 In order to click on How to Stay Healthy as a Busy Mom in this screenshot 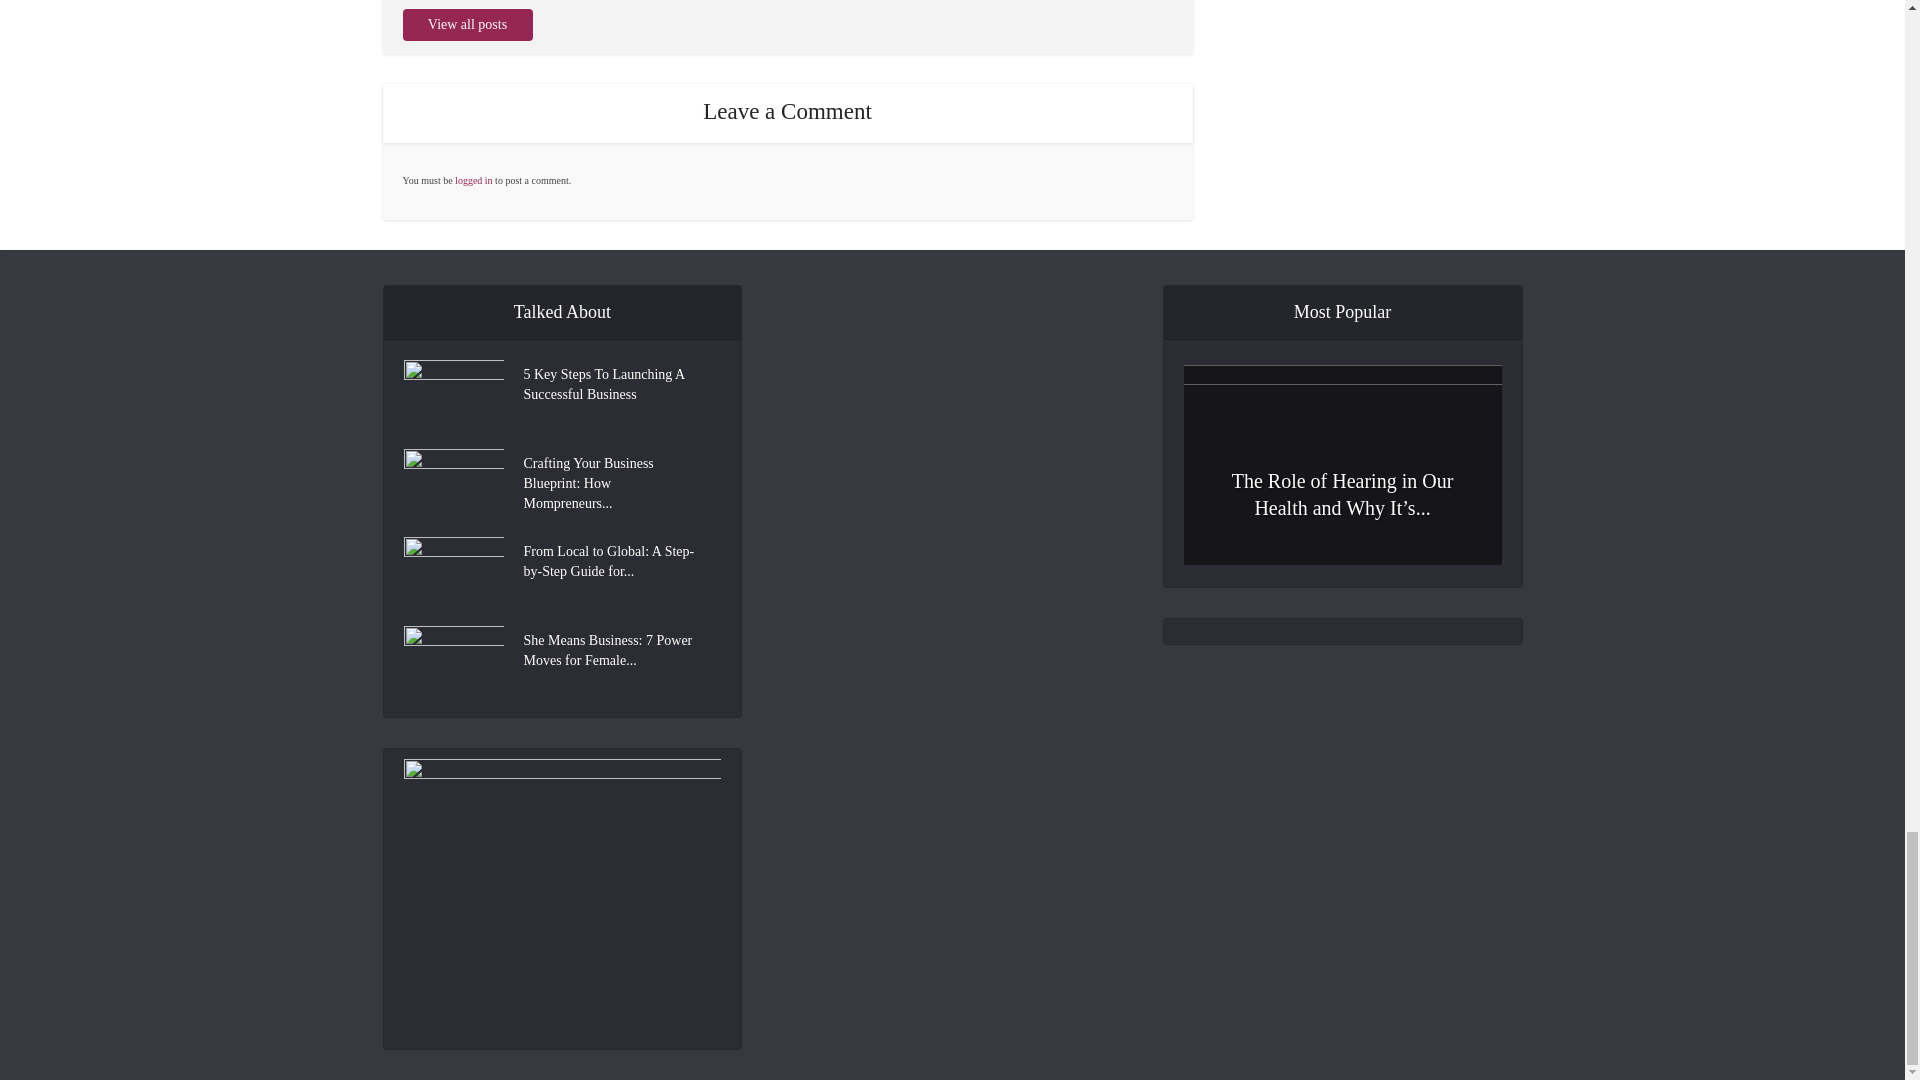, I will do `click(1342, 766)`.